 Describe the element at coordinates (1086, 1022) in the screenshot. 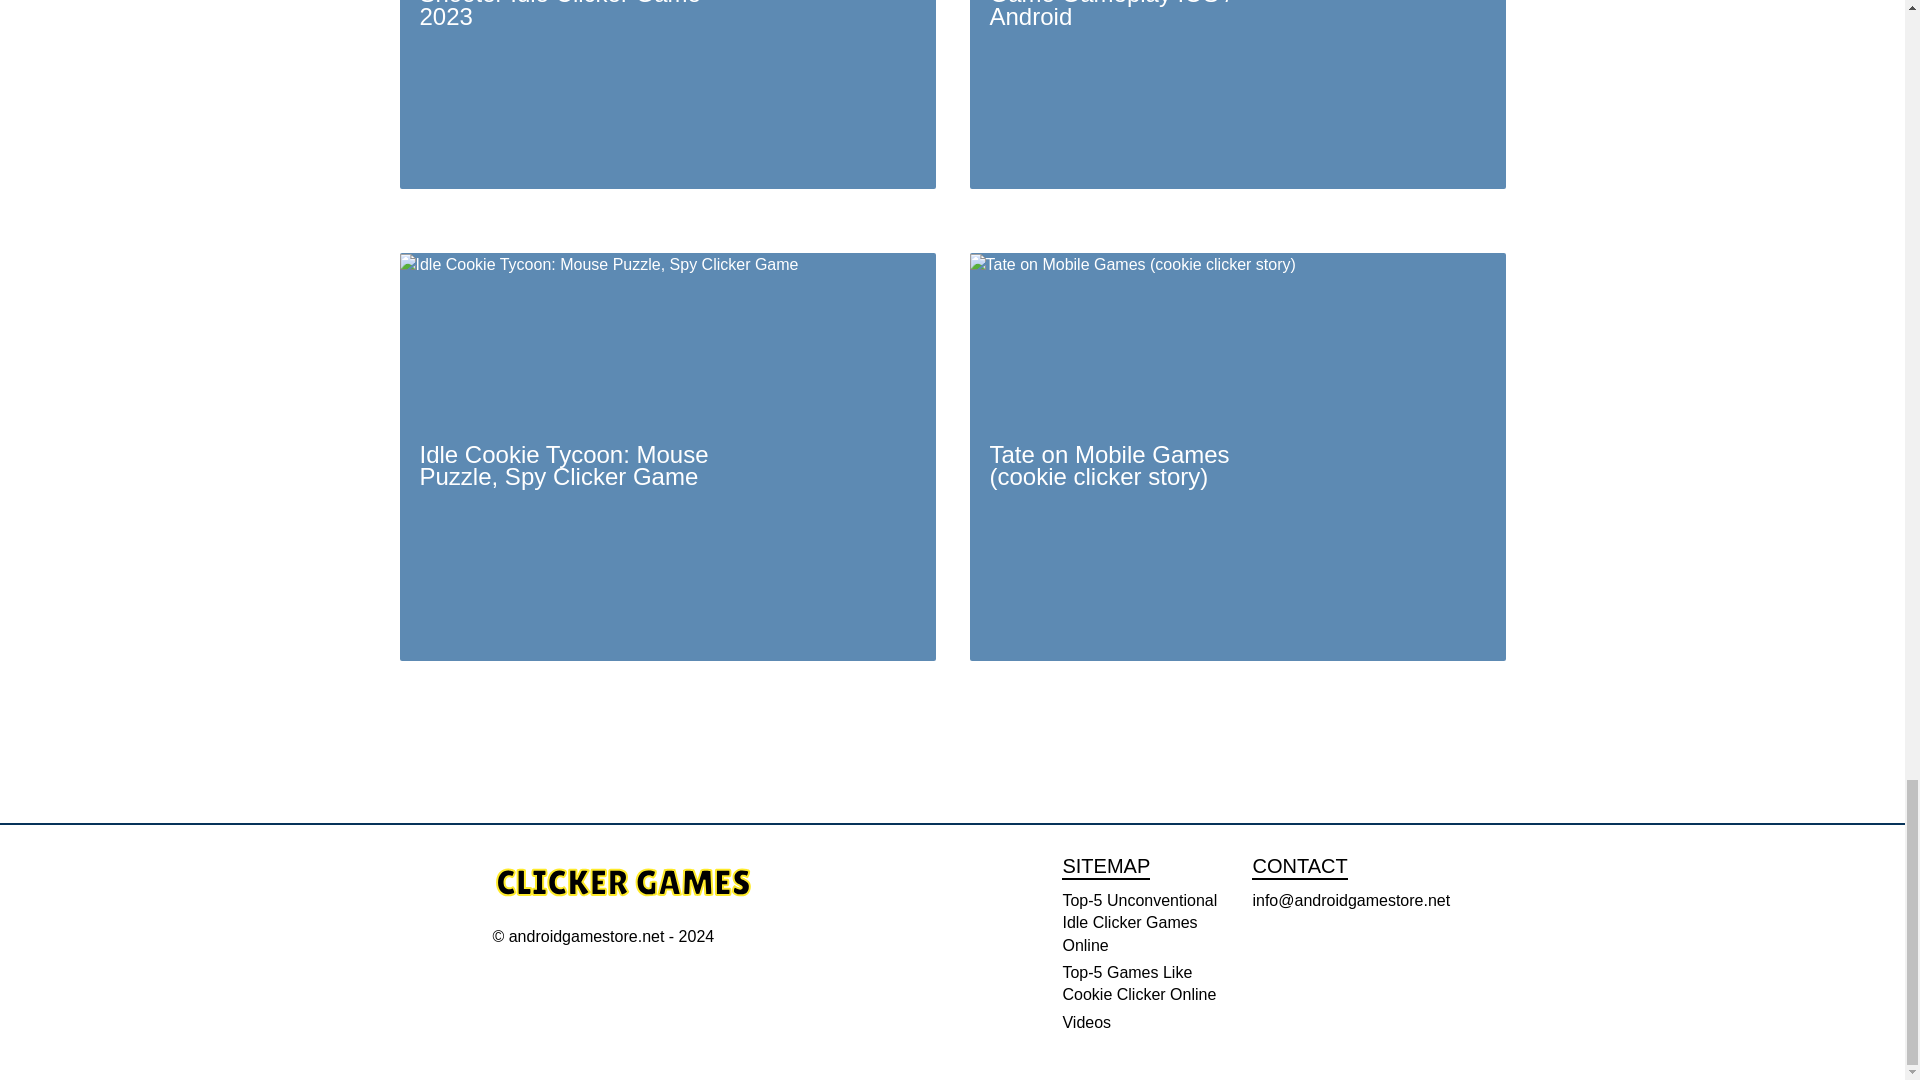

I see `Videos` at that location.